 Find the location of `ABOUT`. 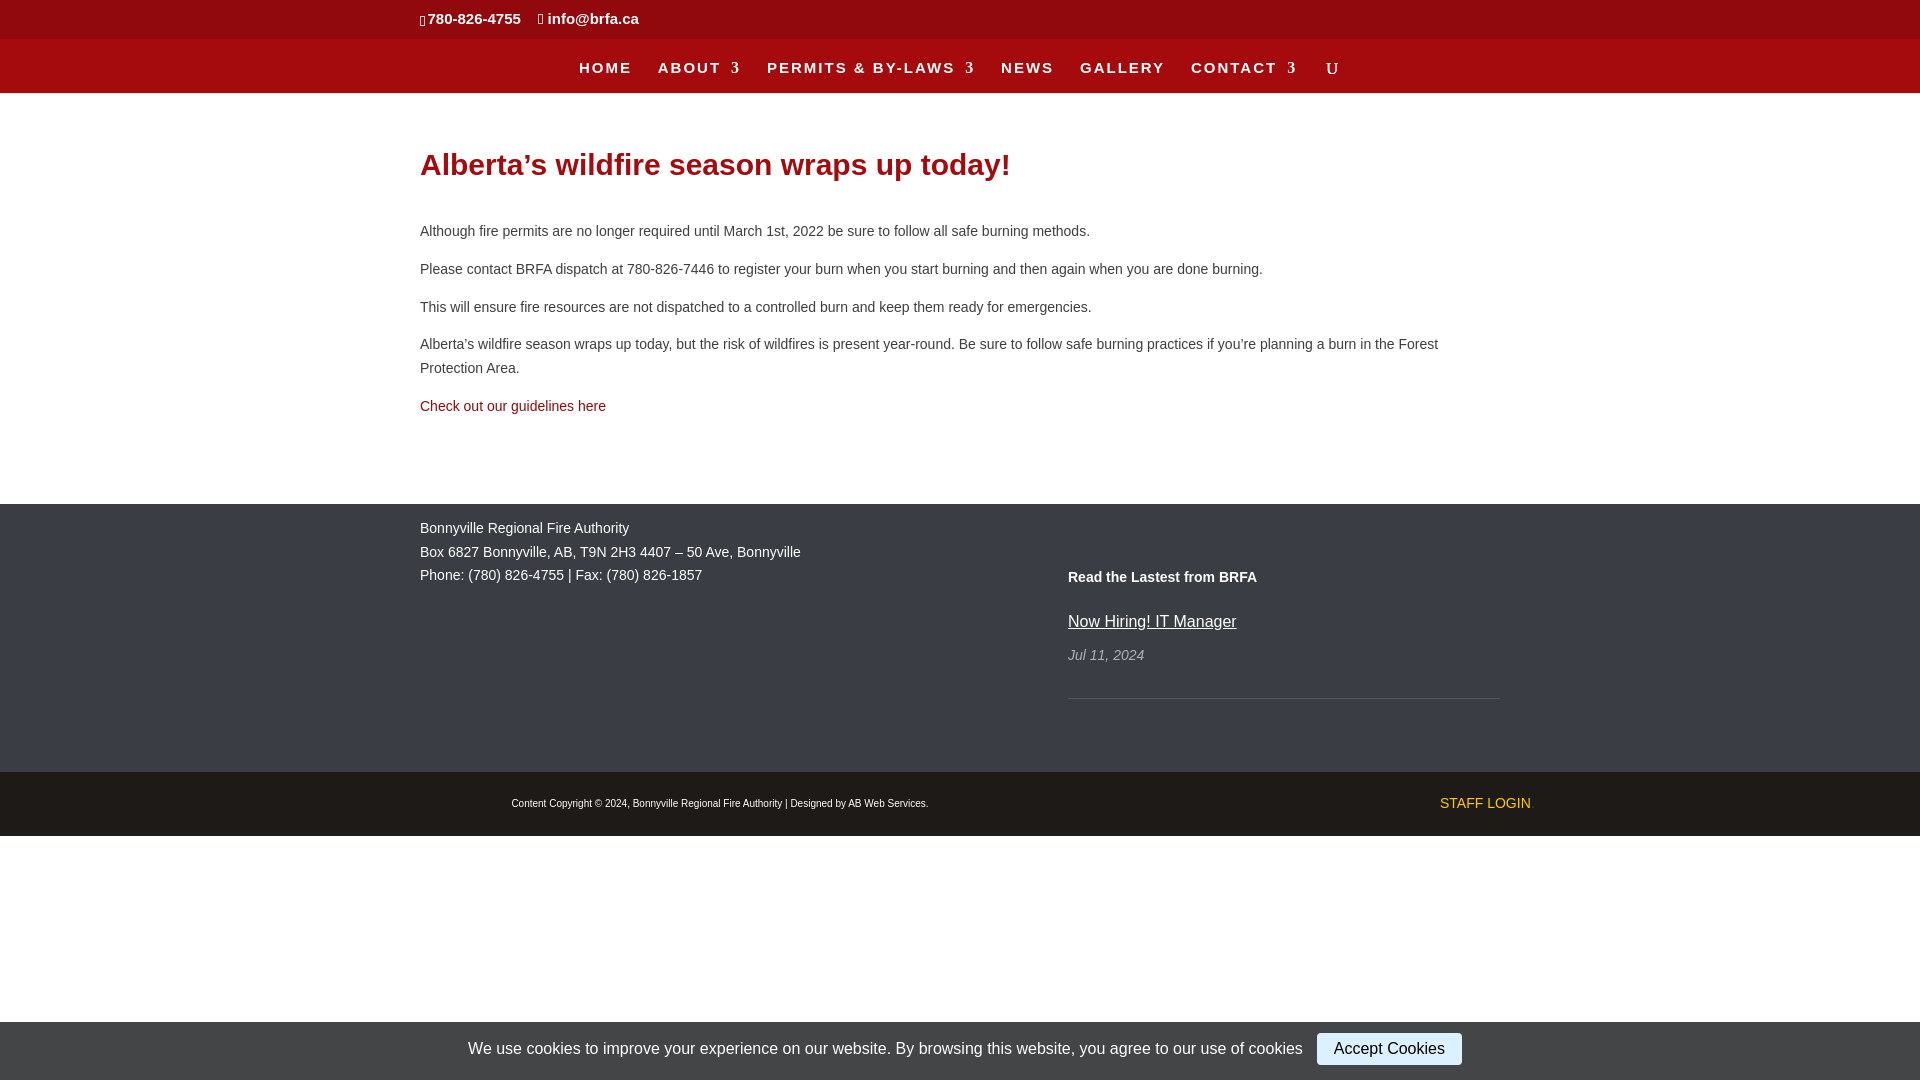

ABOUT is located at coordinates (700, 76).